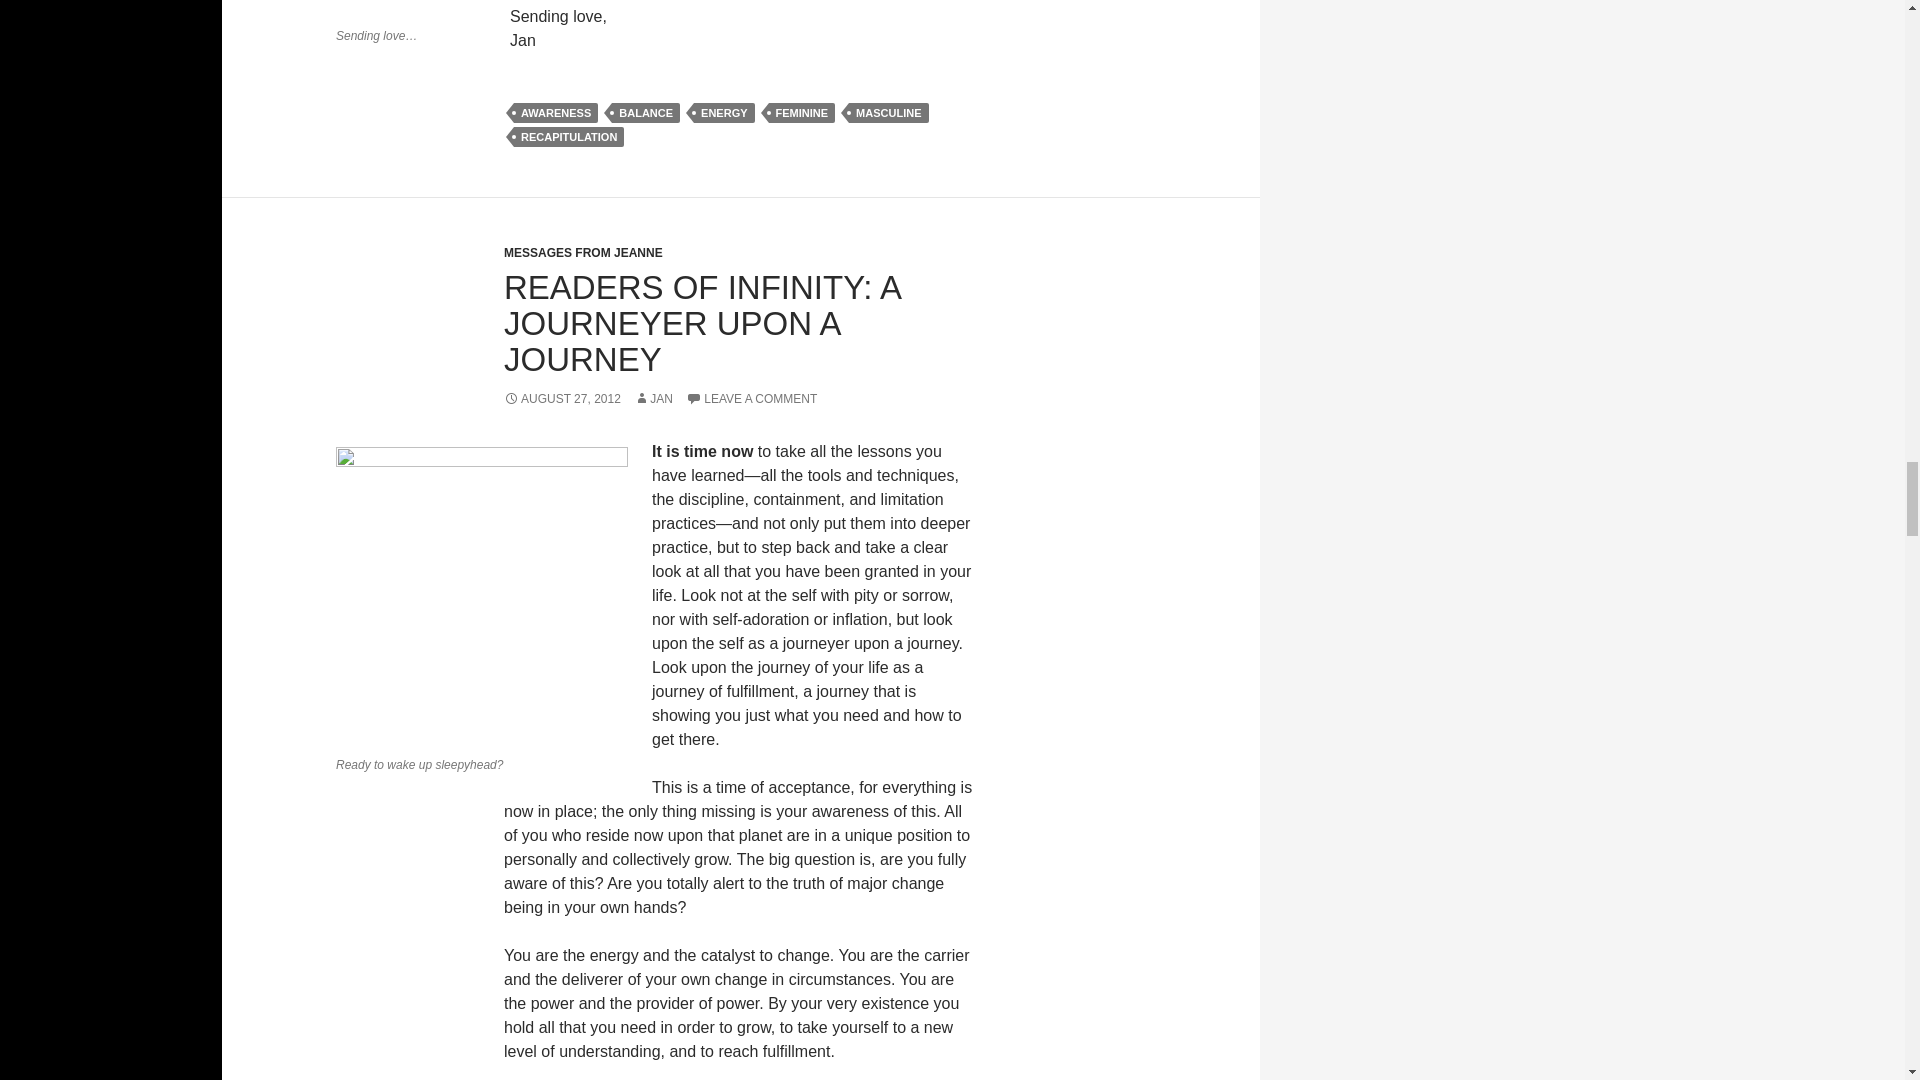 Image resolution: width=1920 pixels, height=1080 pixels. What do you see at coordinates (410, 9) in the screenshot?
I see `Photo by Chuck` at bounding box center [410, 9].